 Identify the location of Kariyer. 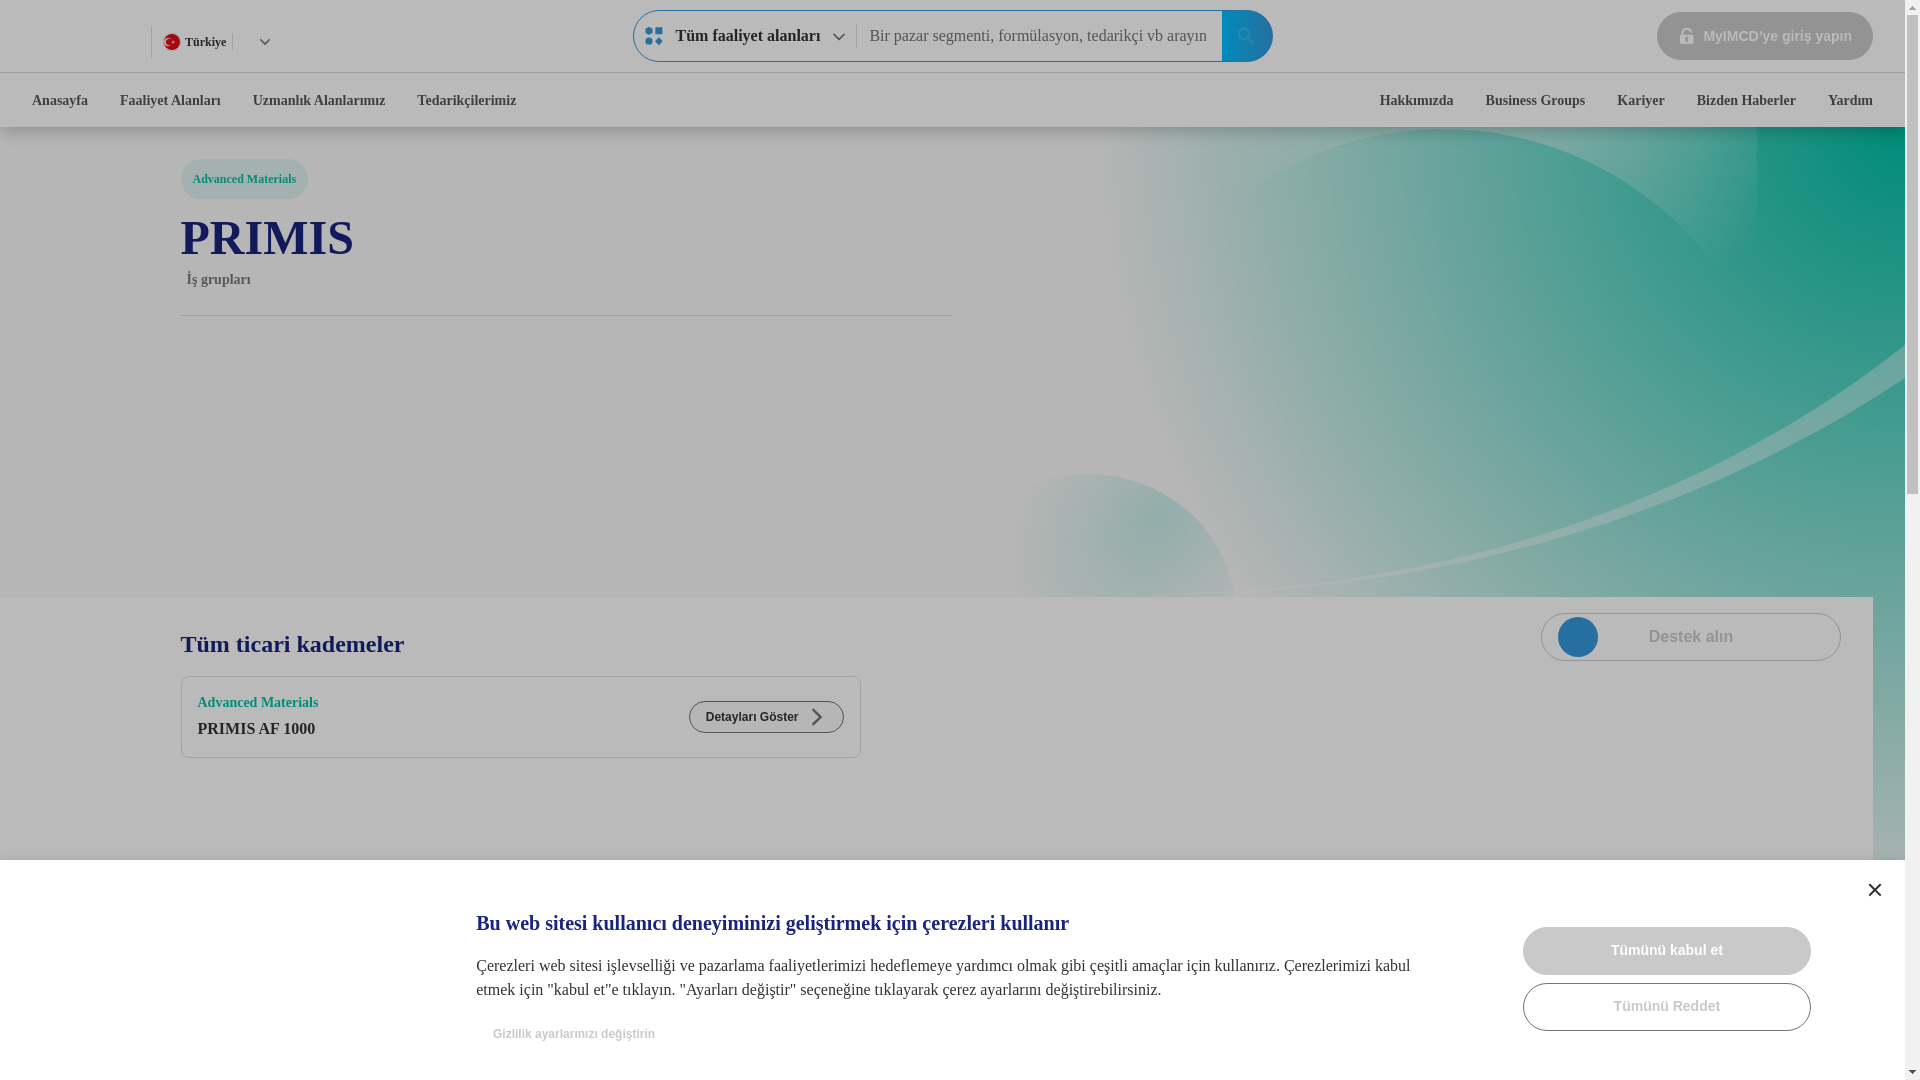
(1640, 100).